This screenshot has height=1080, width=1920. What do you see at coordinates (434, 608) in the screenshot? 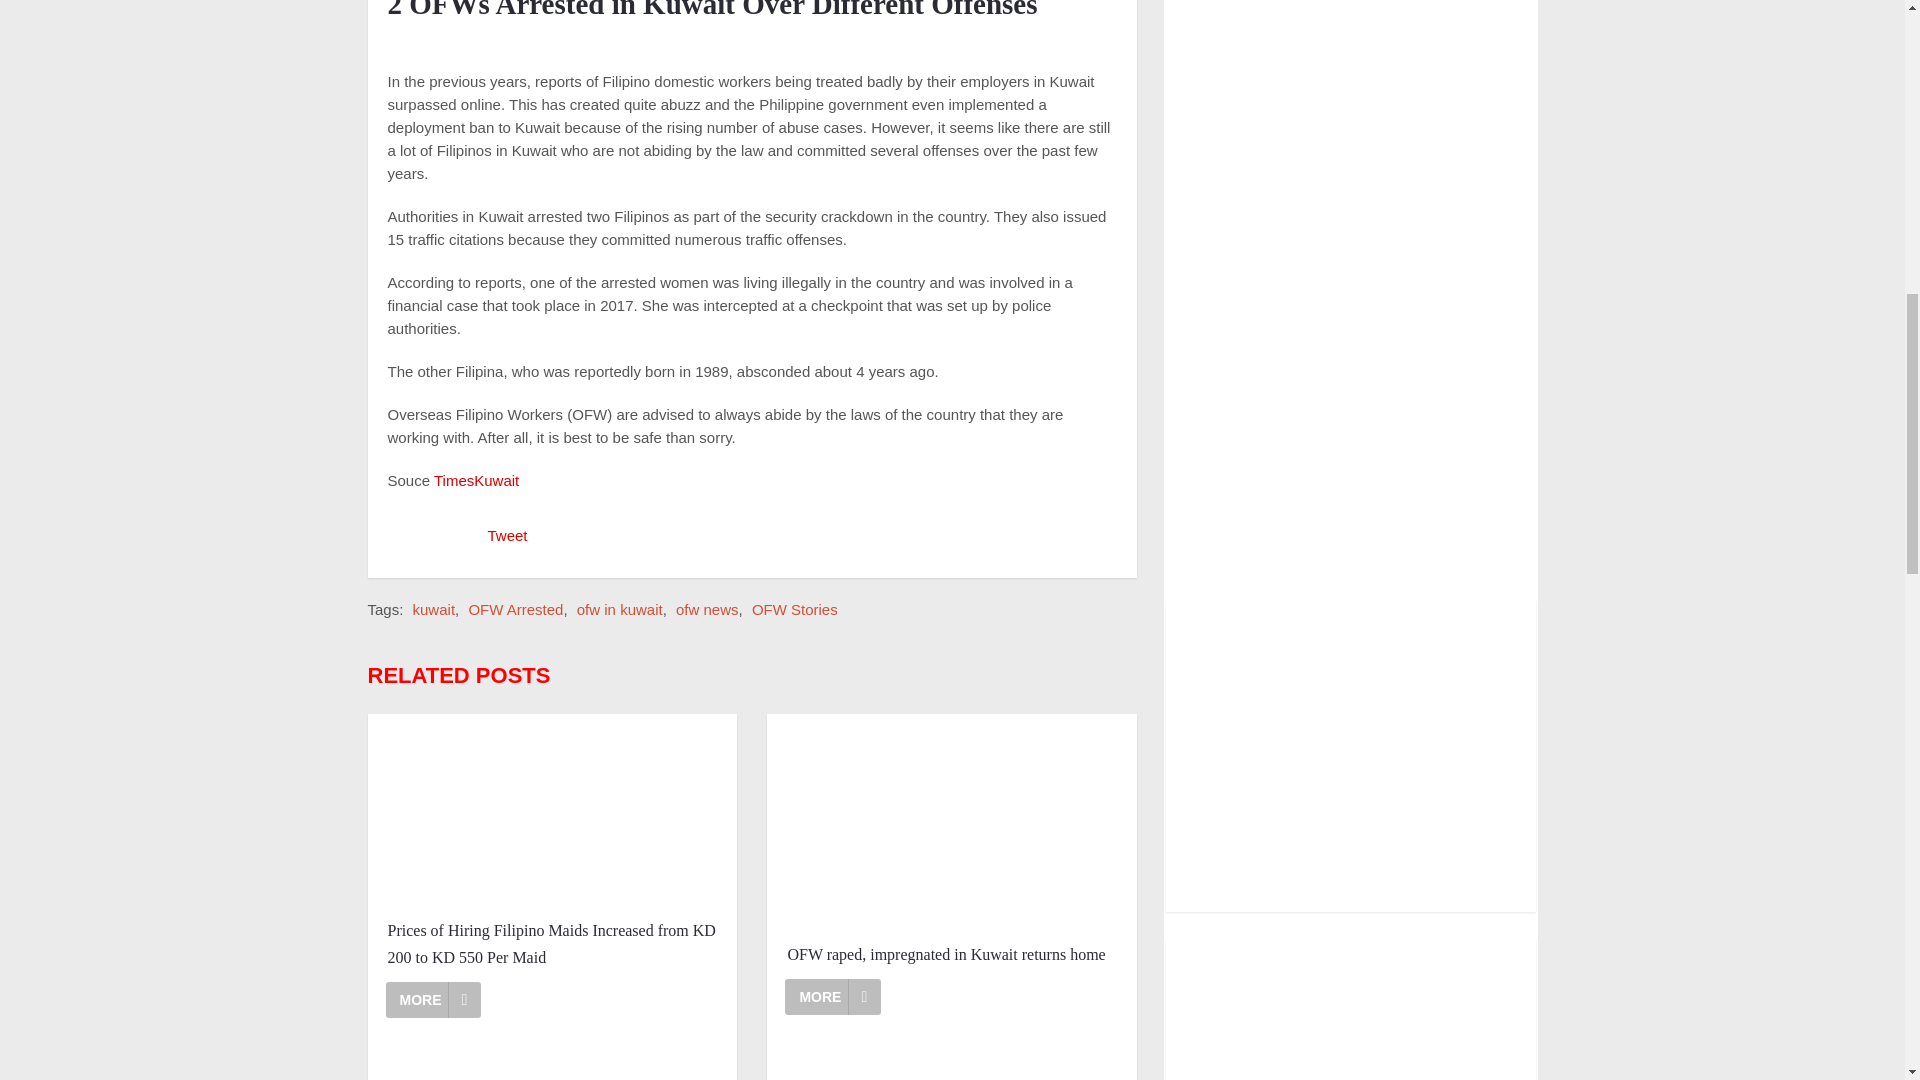
I see `kuwait` at bounding box center [434, 608].